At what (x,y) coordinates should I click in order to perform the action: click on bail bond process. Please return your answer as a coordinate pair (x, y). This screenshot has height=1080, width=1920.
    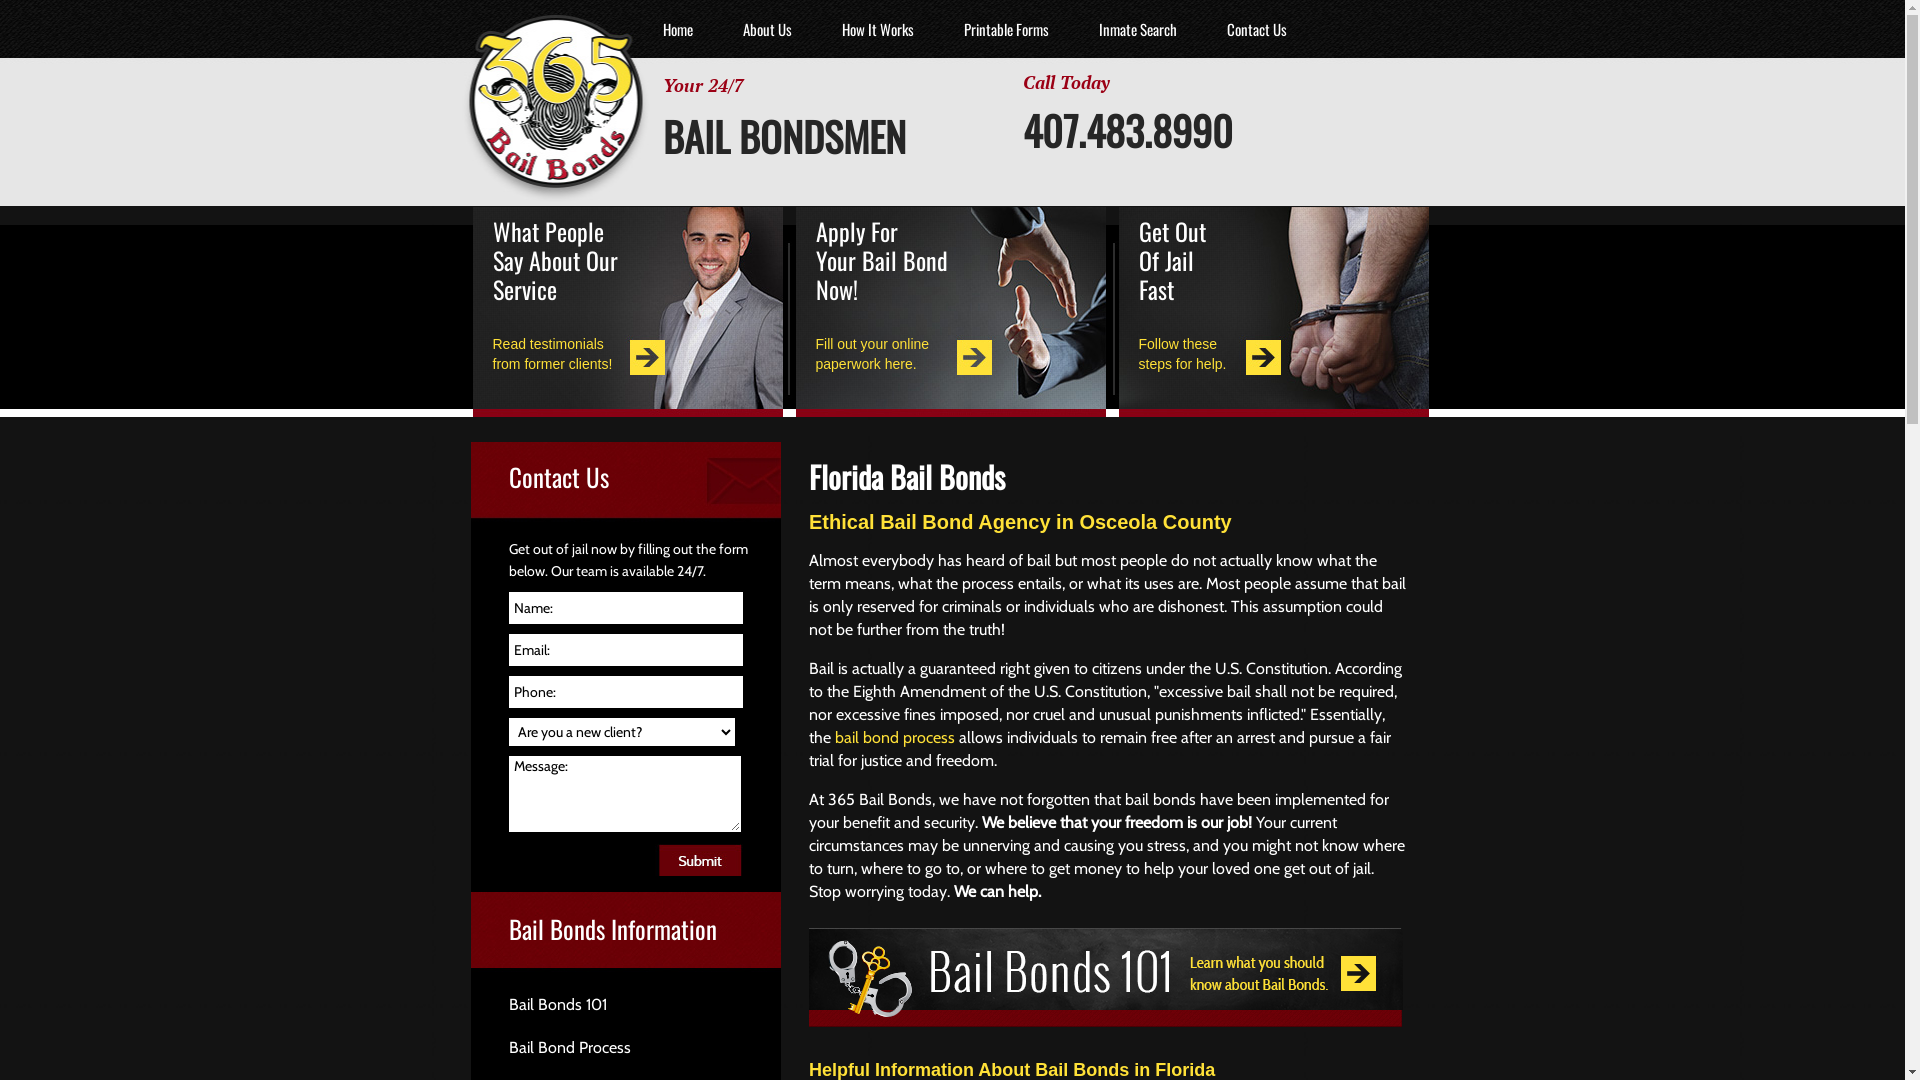
    Looking at the image, I should click on (895, 738).